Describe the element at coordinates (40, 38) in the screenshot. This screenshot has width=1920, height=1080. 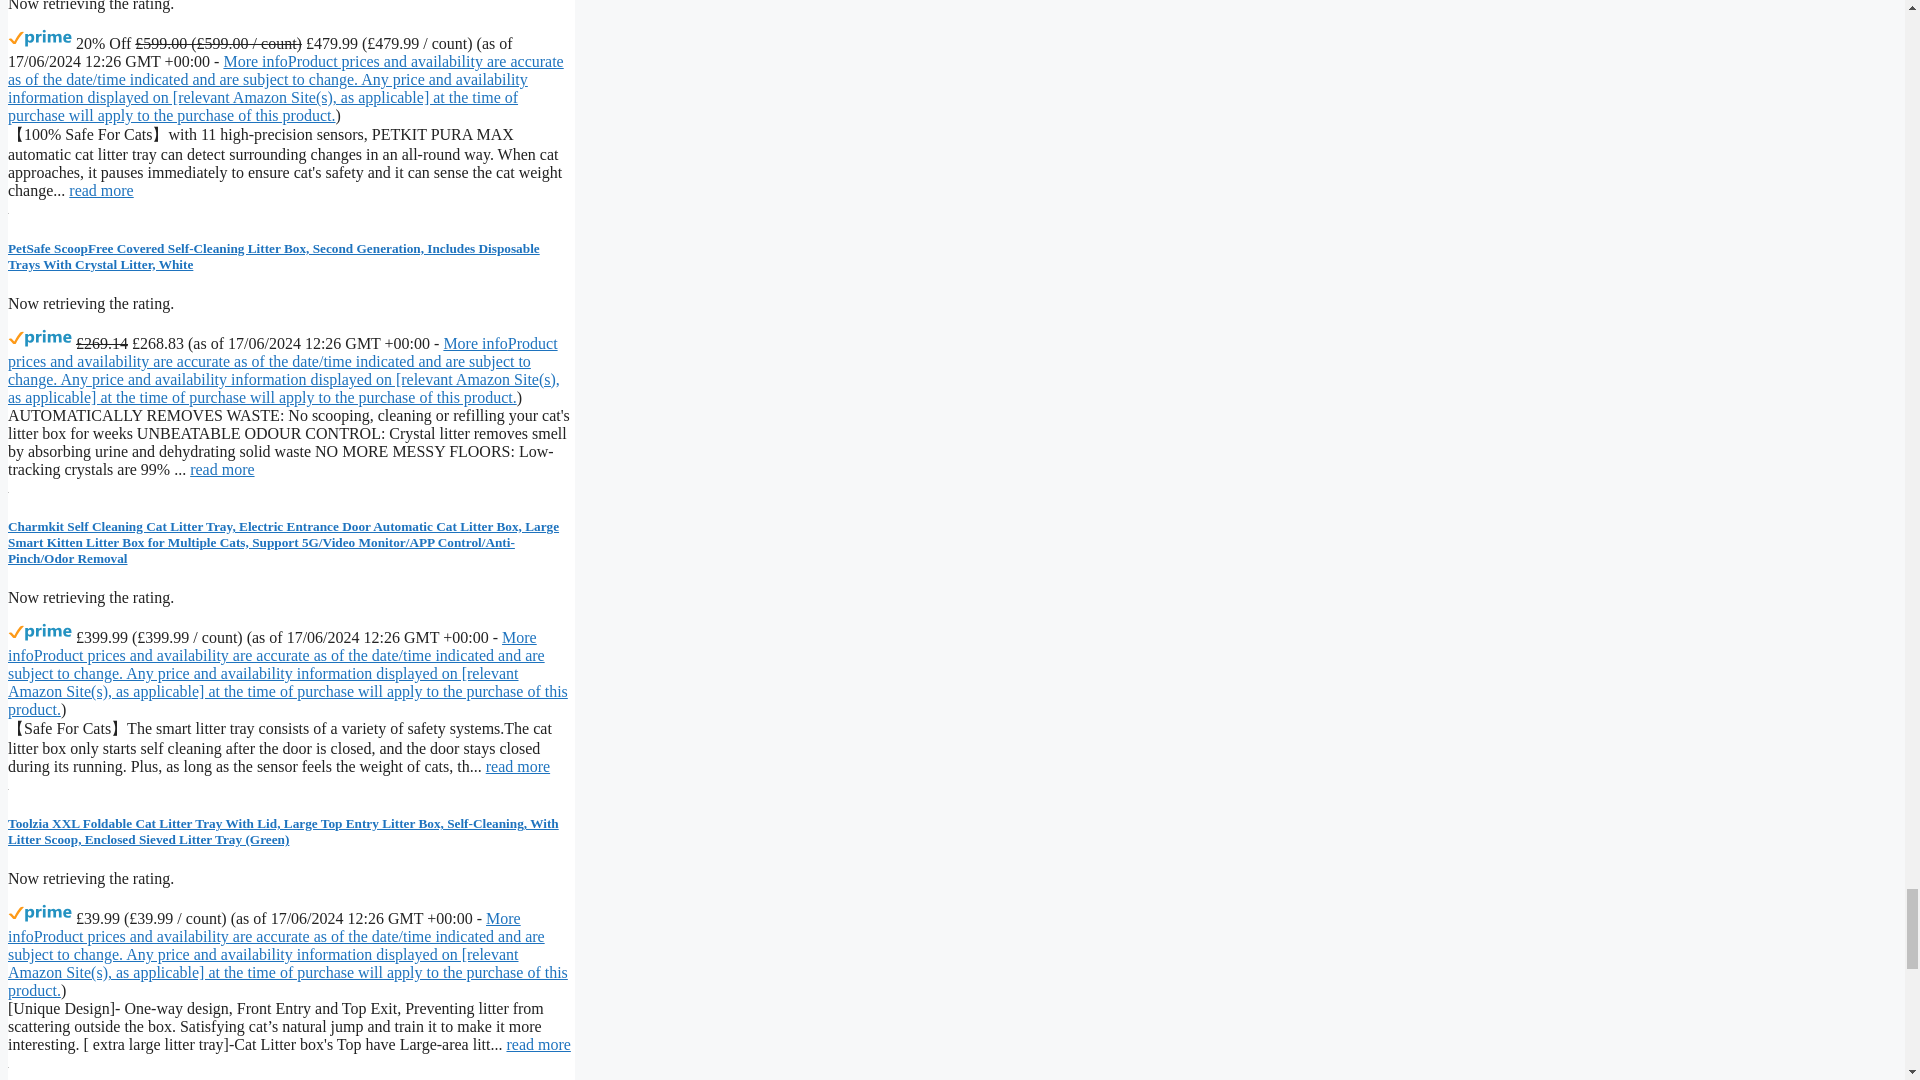
I see `Available for Amazon Prime` at that location.